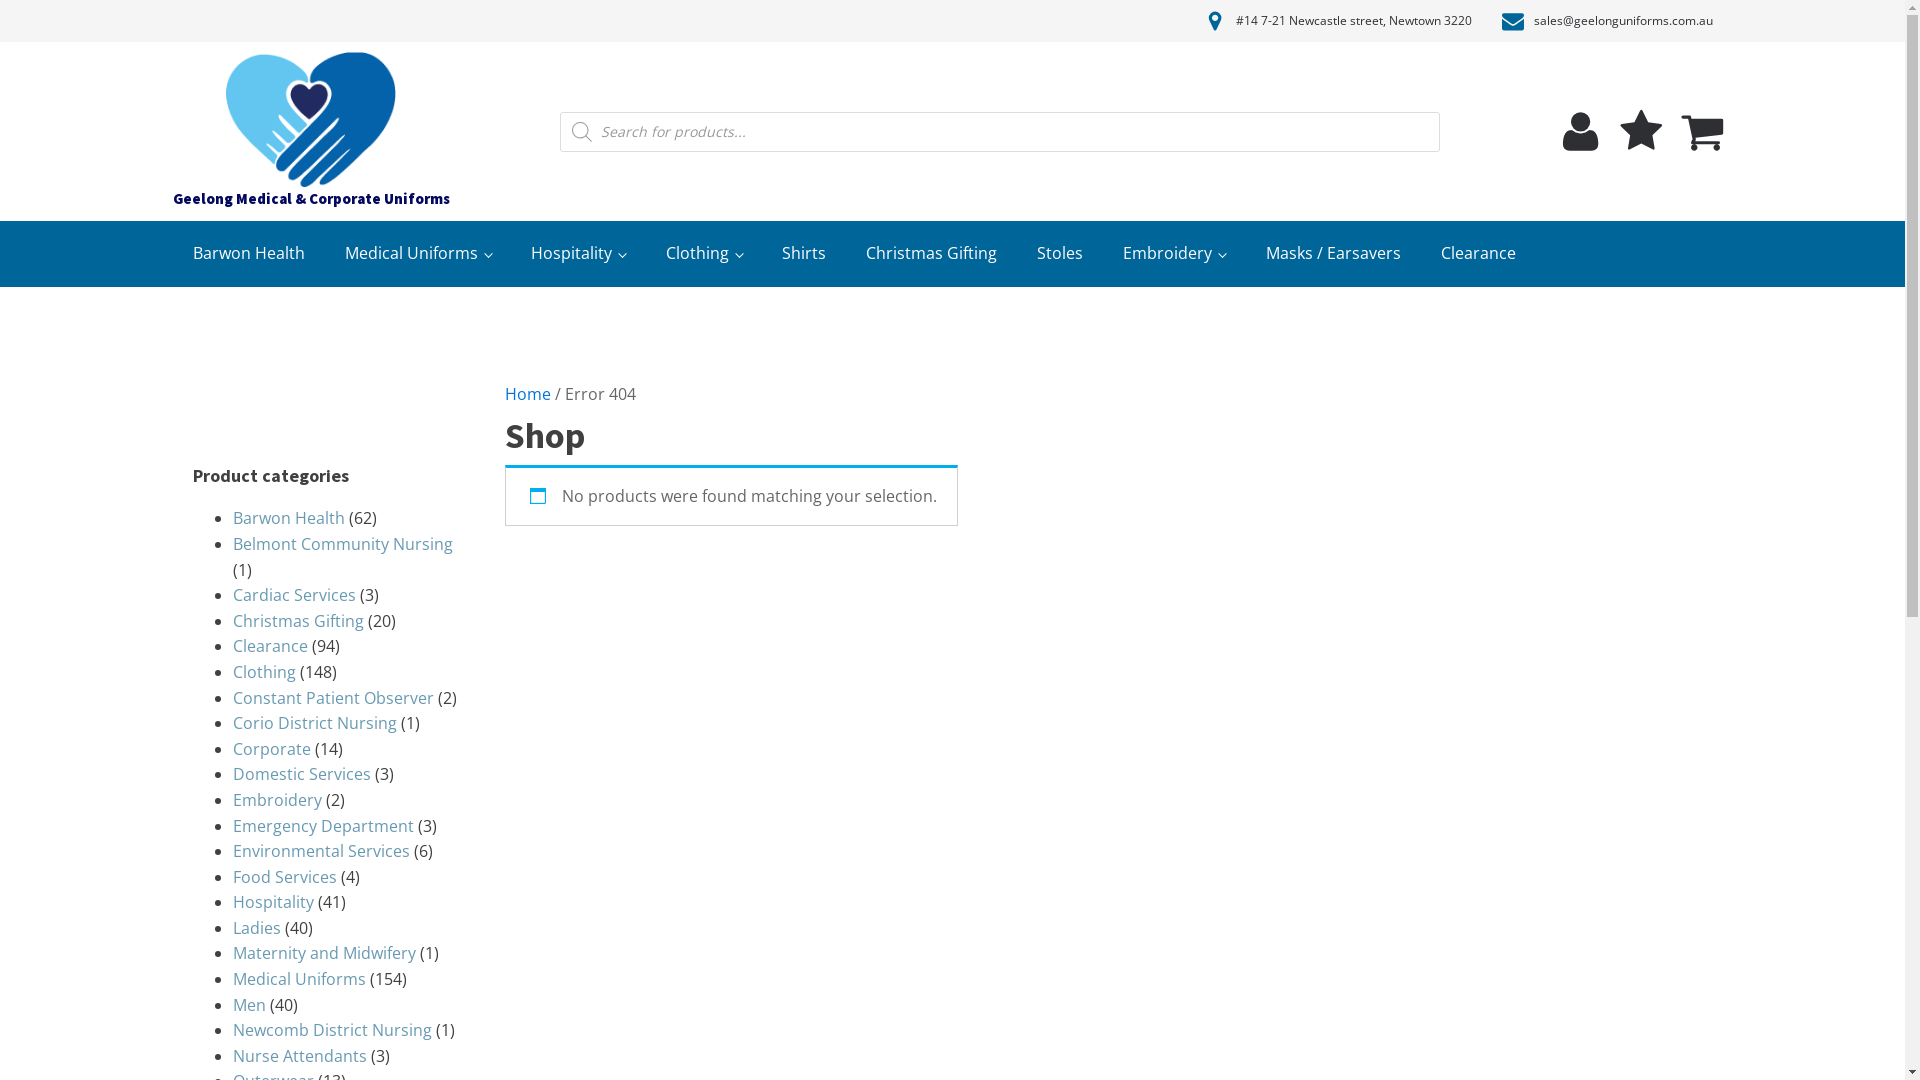  I want to click on Belmont Community Nursing, so click(342, 544).